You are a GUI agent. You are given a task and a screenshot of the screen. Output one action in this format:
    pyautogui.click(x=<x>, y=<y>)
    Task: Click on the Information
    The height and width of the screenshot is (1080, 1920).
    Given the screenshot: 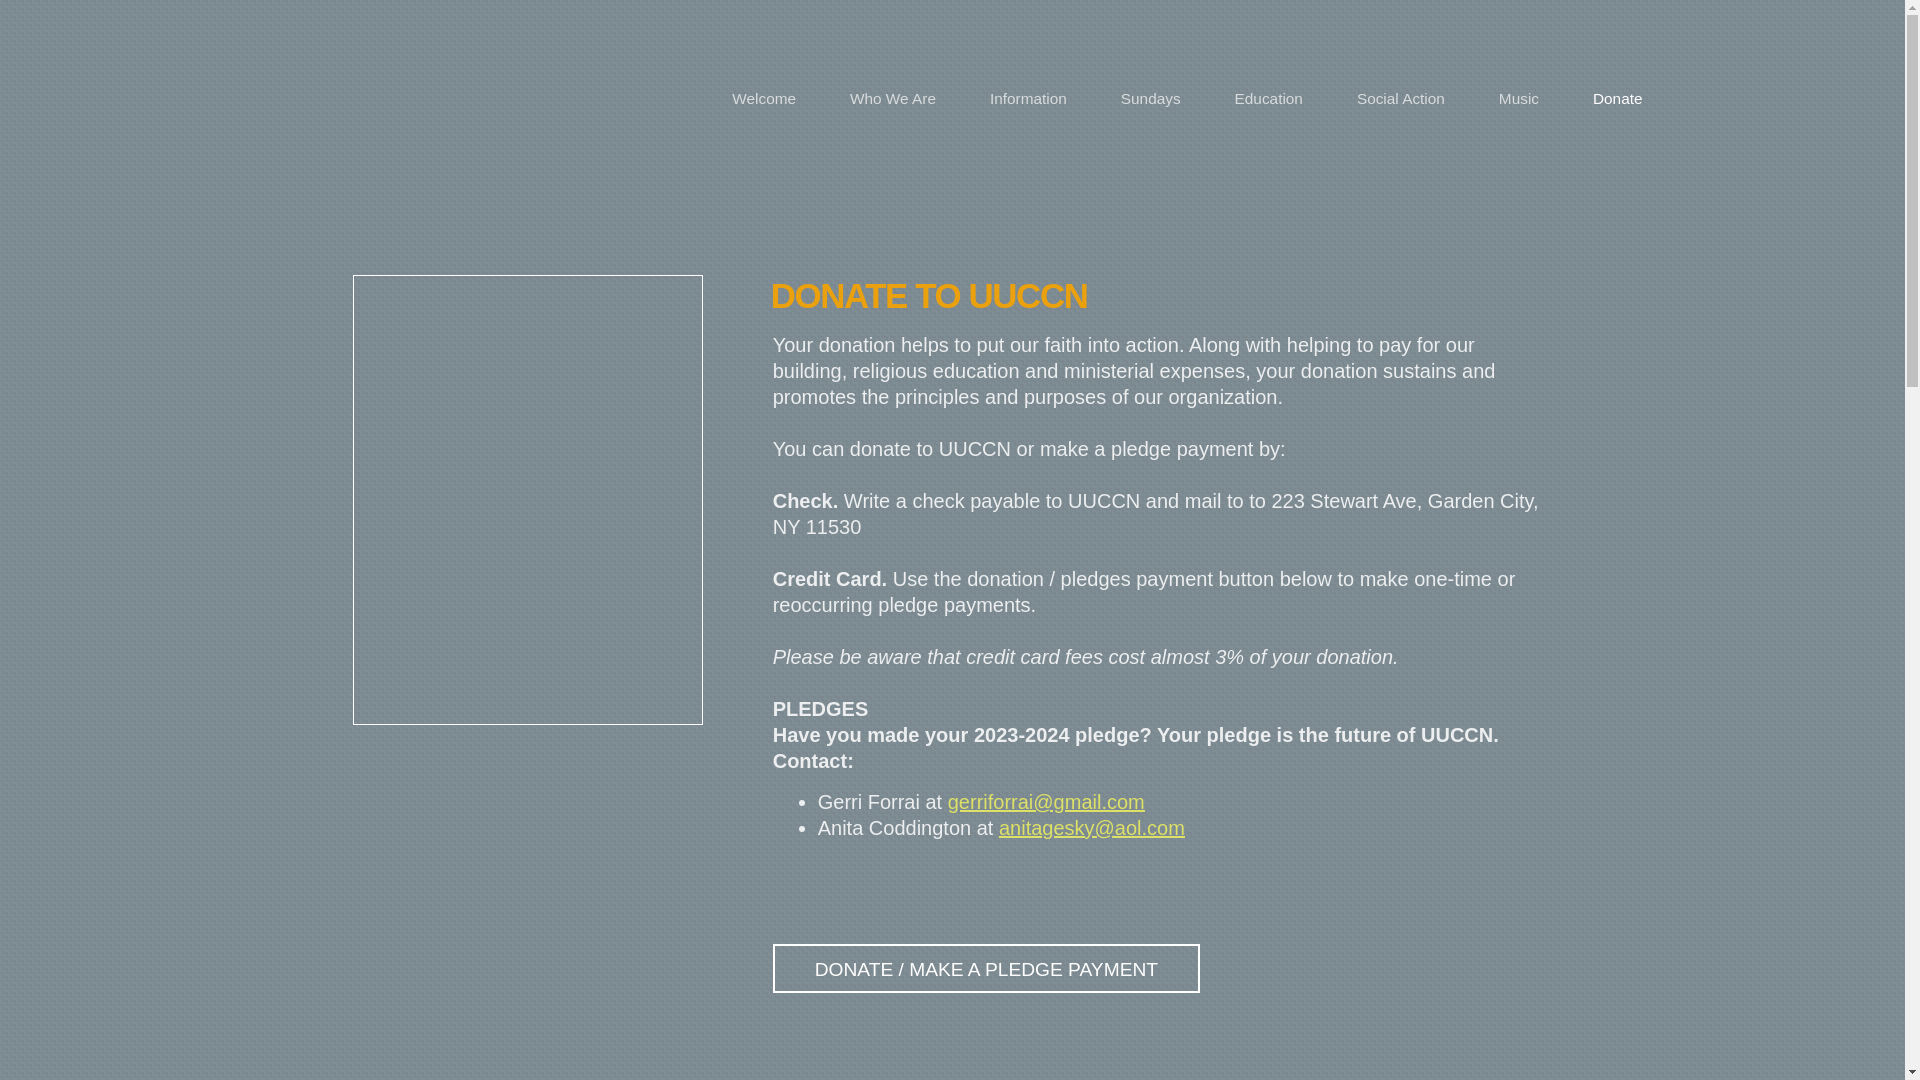 What is the action you would take?
    pyautogui.click(x=1028, y=98)
    